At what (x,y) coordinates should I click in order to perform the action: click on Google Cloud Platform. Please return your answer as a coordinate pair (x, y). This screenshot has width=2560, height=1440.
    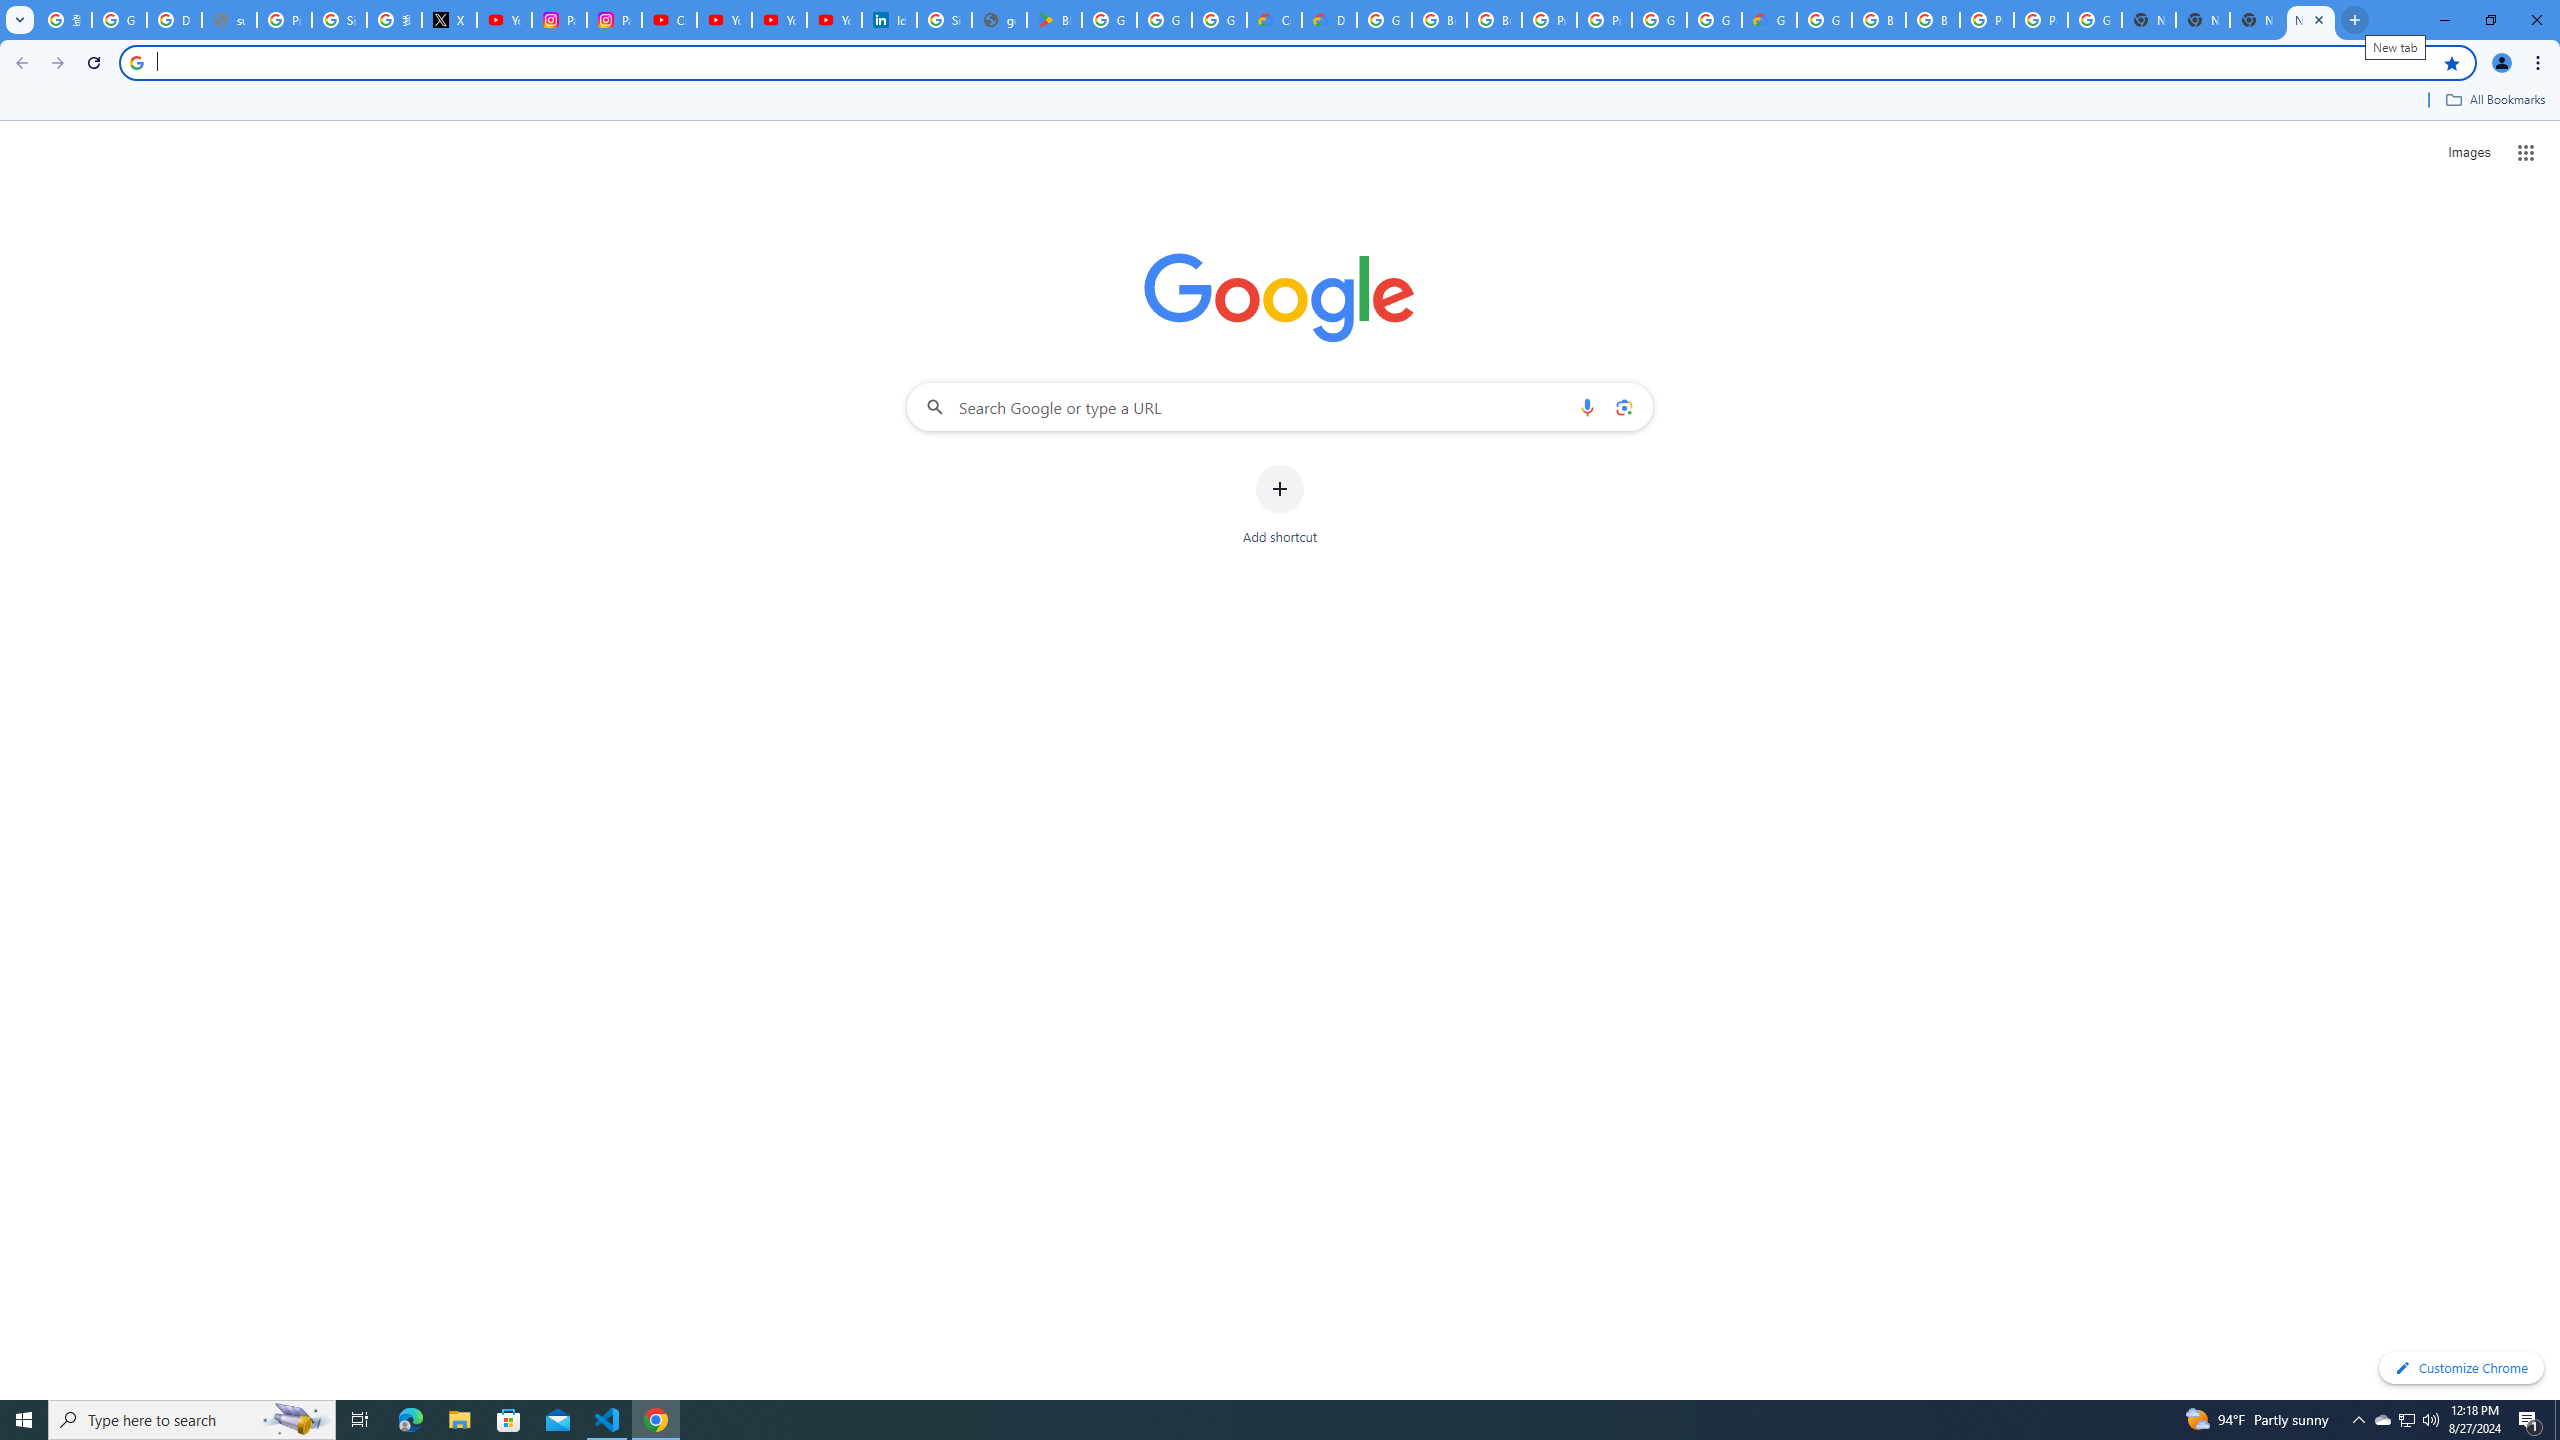
    Looking at the image, I should click on (1824, 20).